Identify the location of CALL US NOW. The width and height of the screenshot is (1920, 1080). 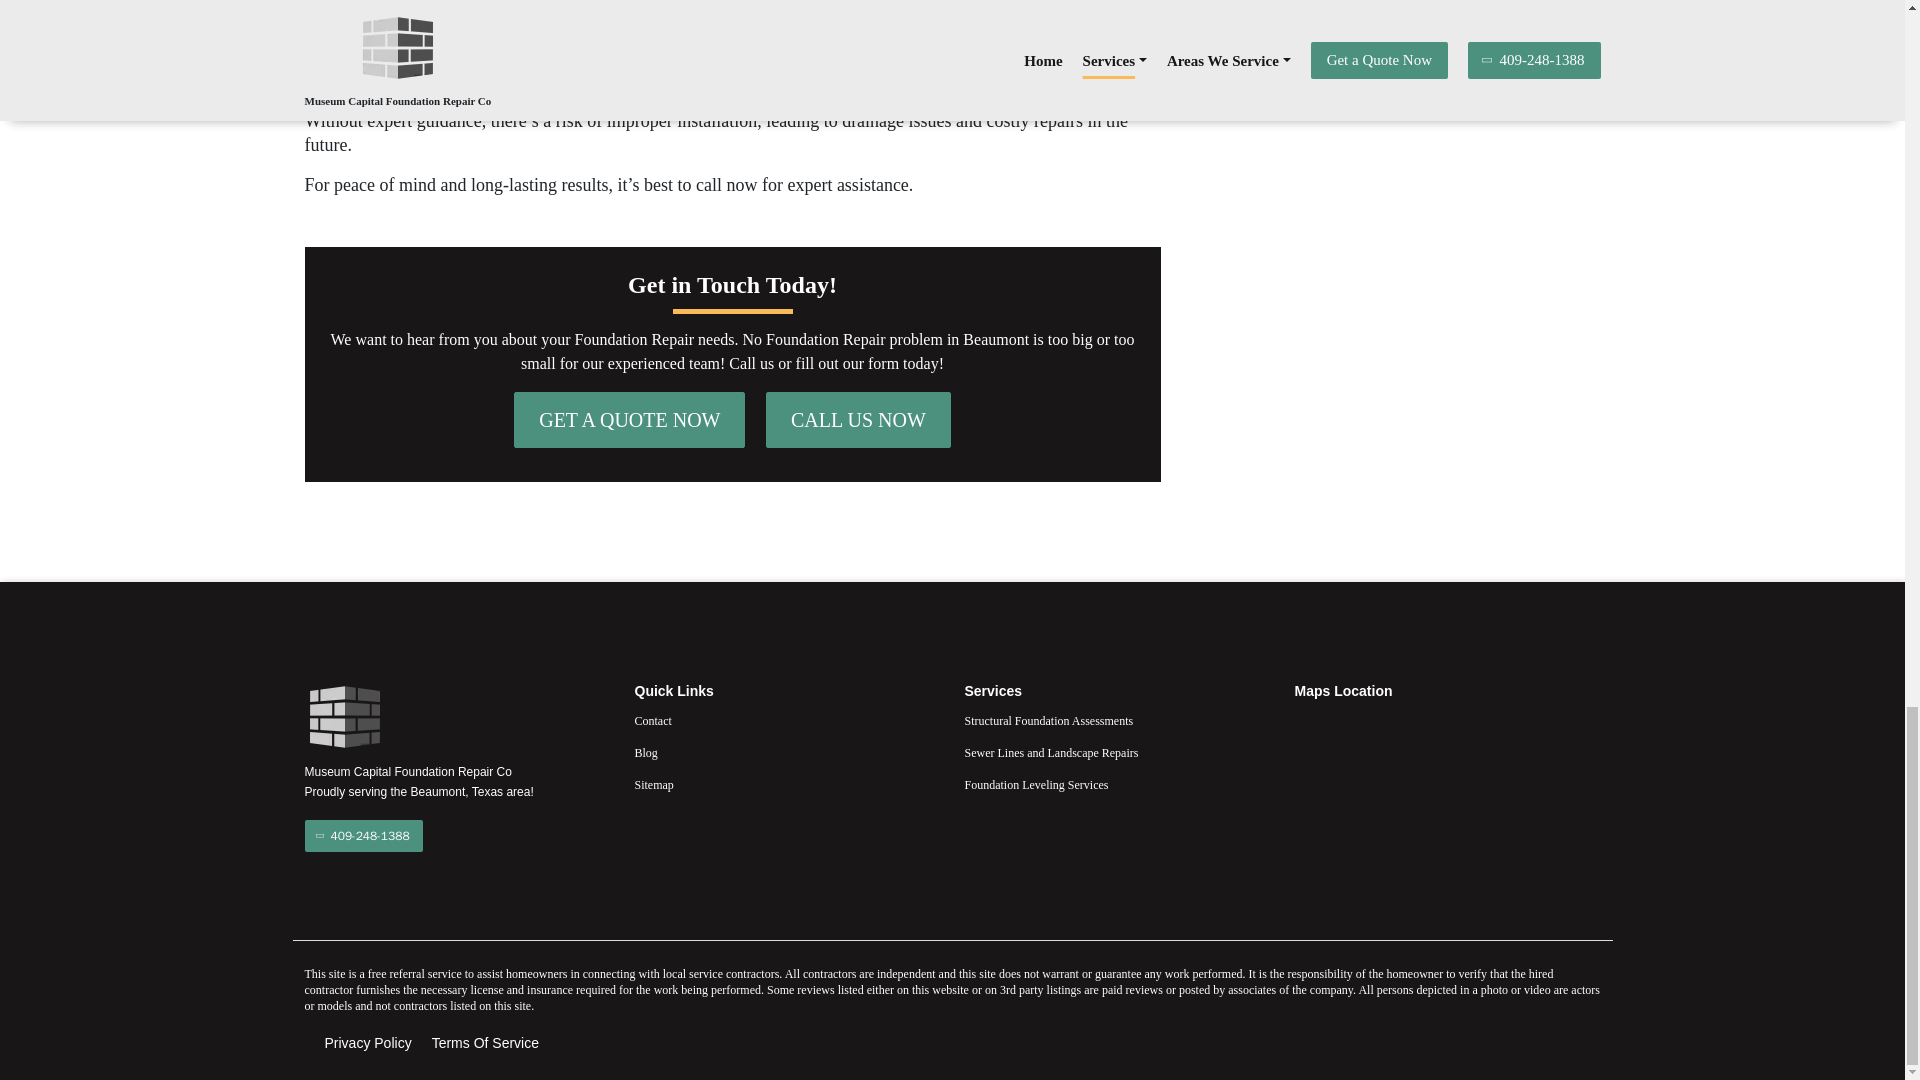
(858, 420).